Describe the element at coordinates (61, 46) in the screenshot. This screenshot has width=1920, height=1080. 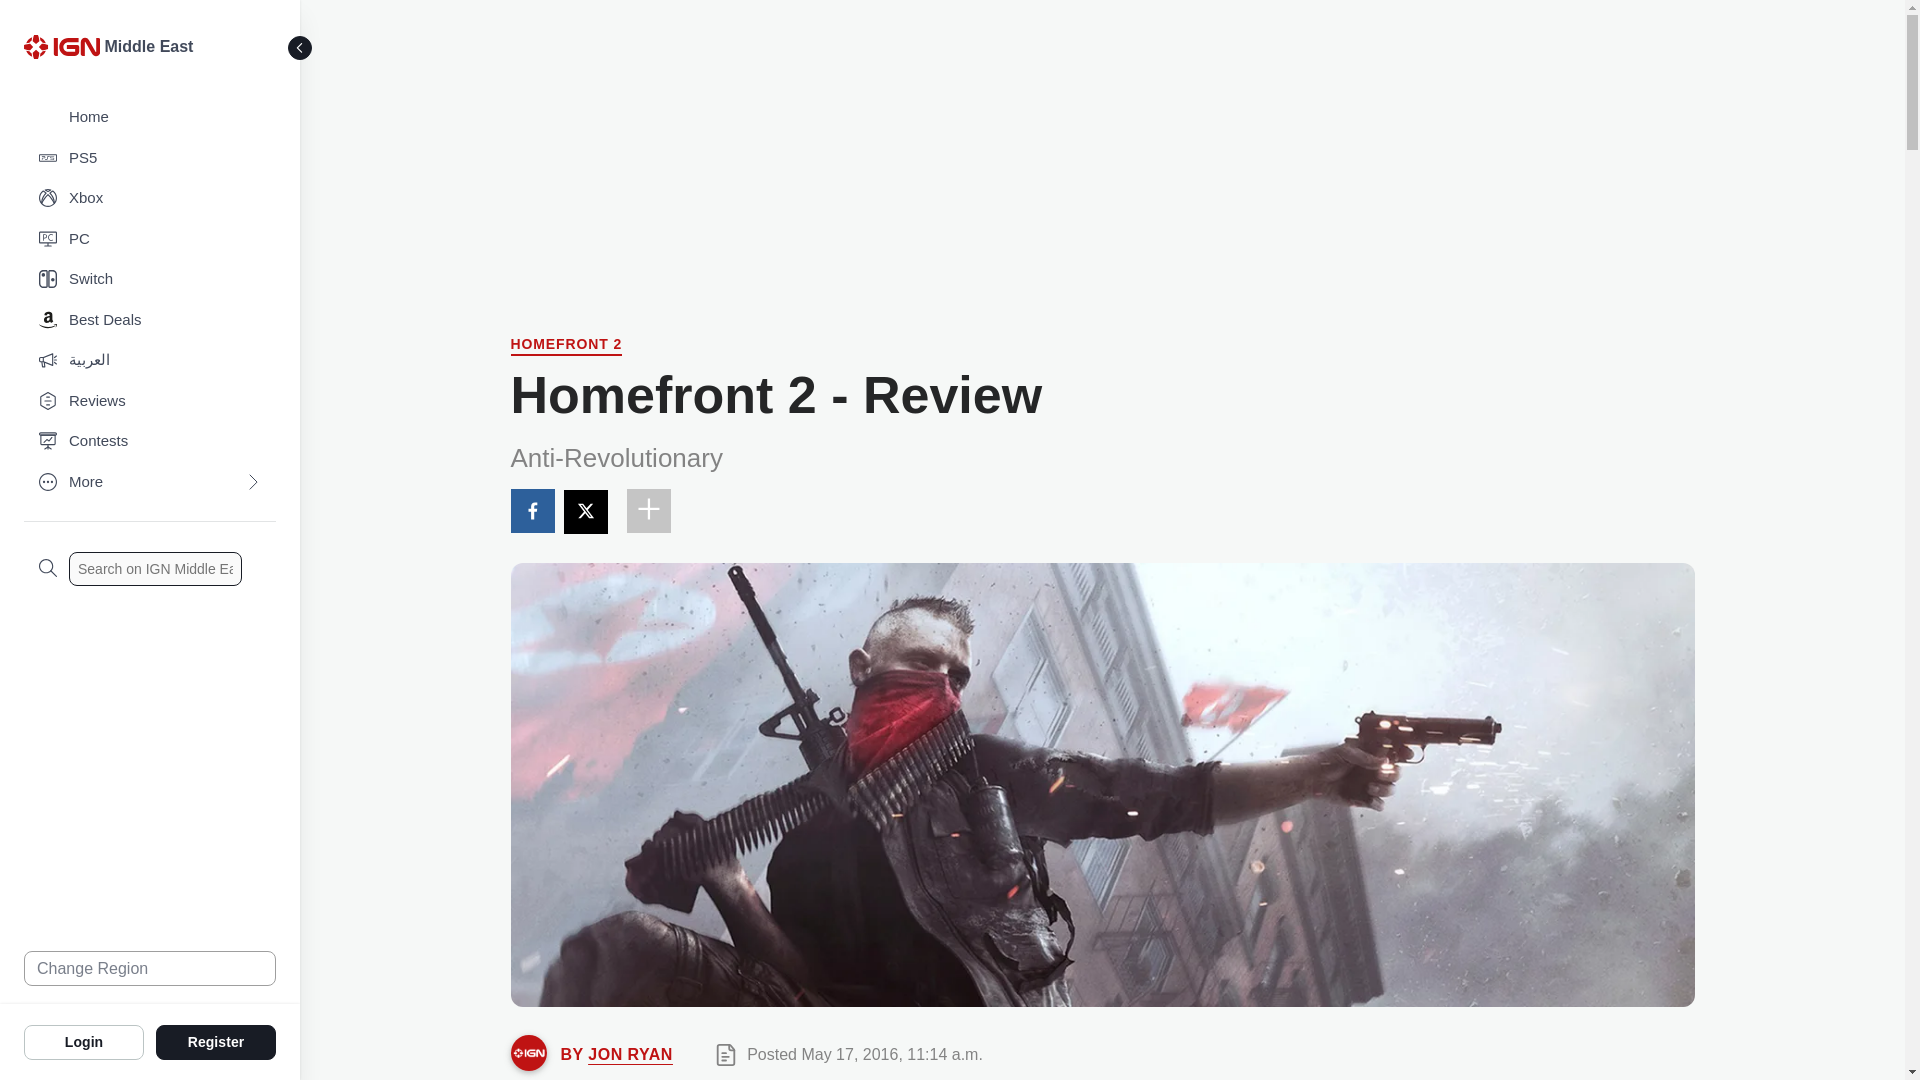
I see `IGN Logo` at that location.